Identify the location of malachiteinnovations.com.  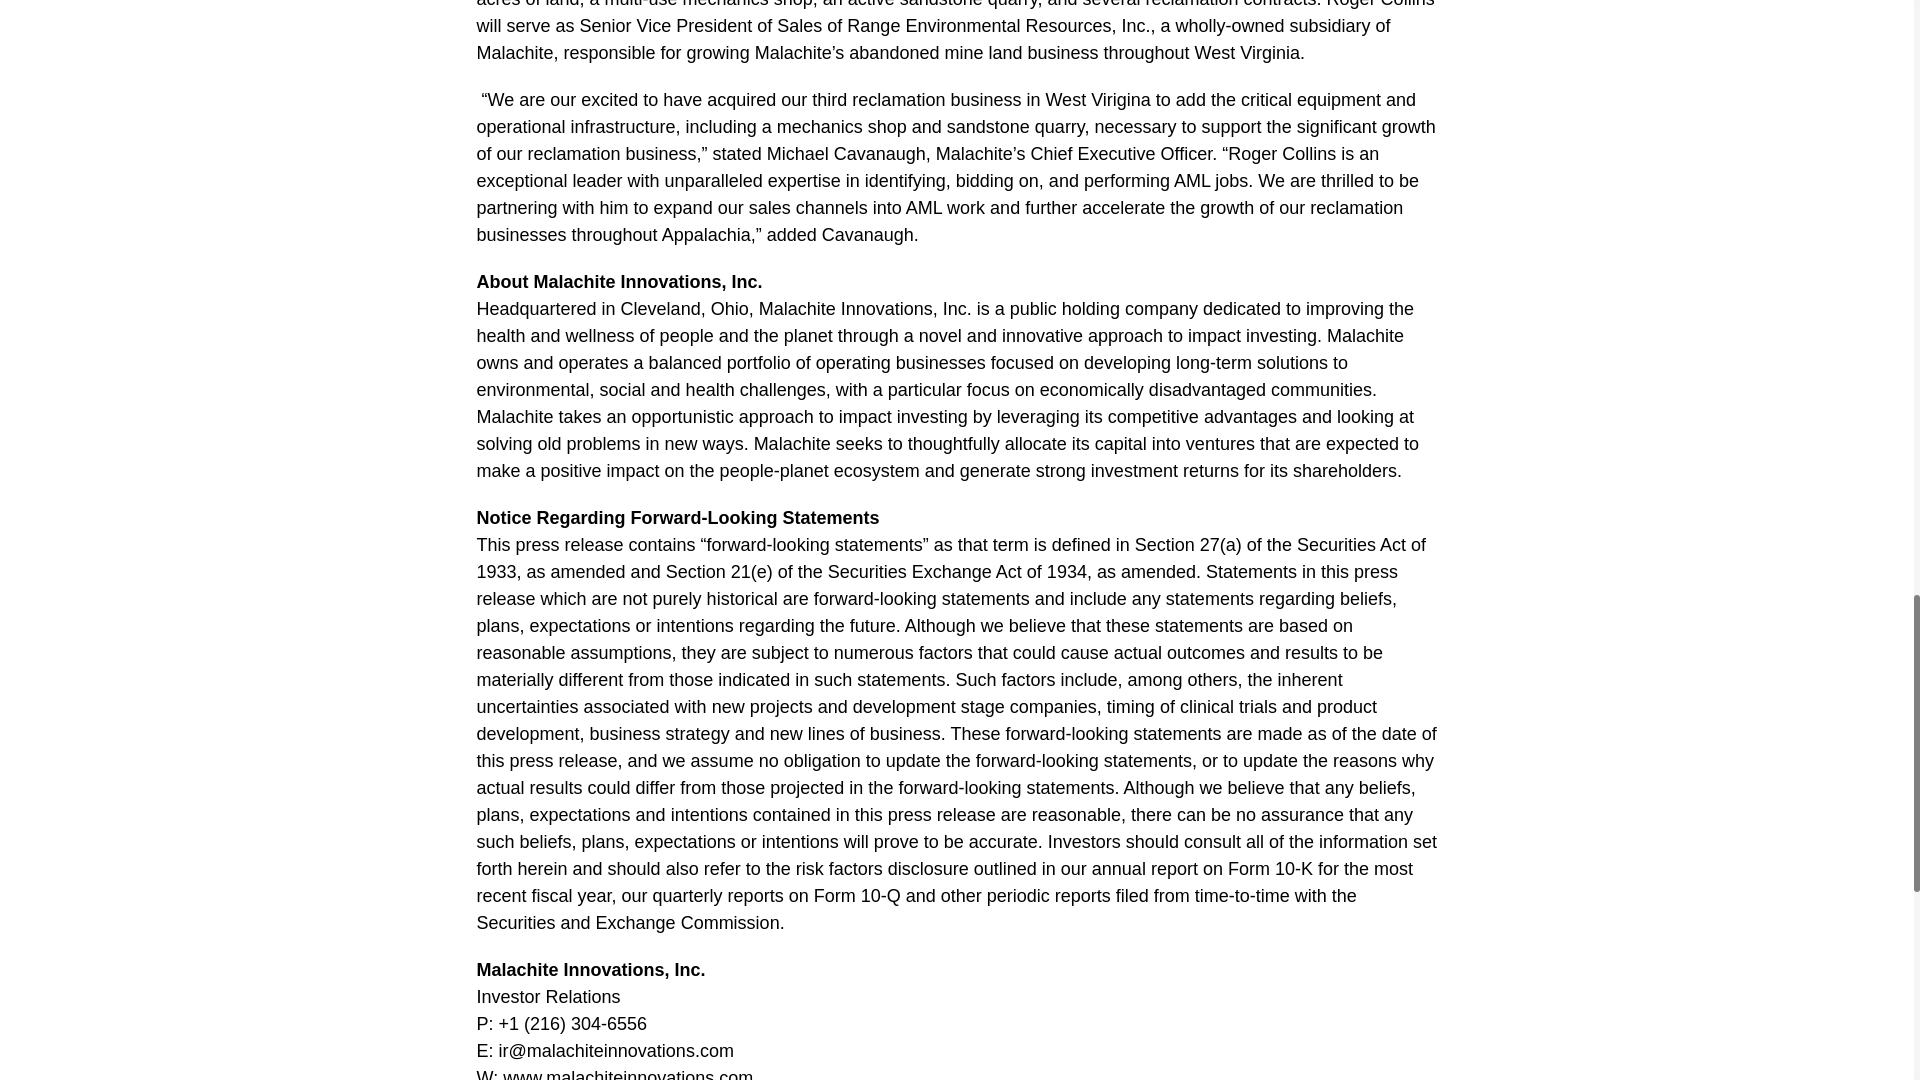
(630, 1050).